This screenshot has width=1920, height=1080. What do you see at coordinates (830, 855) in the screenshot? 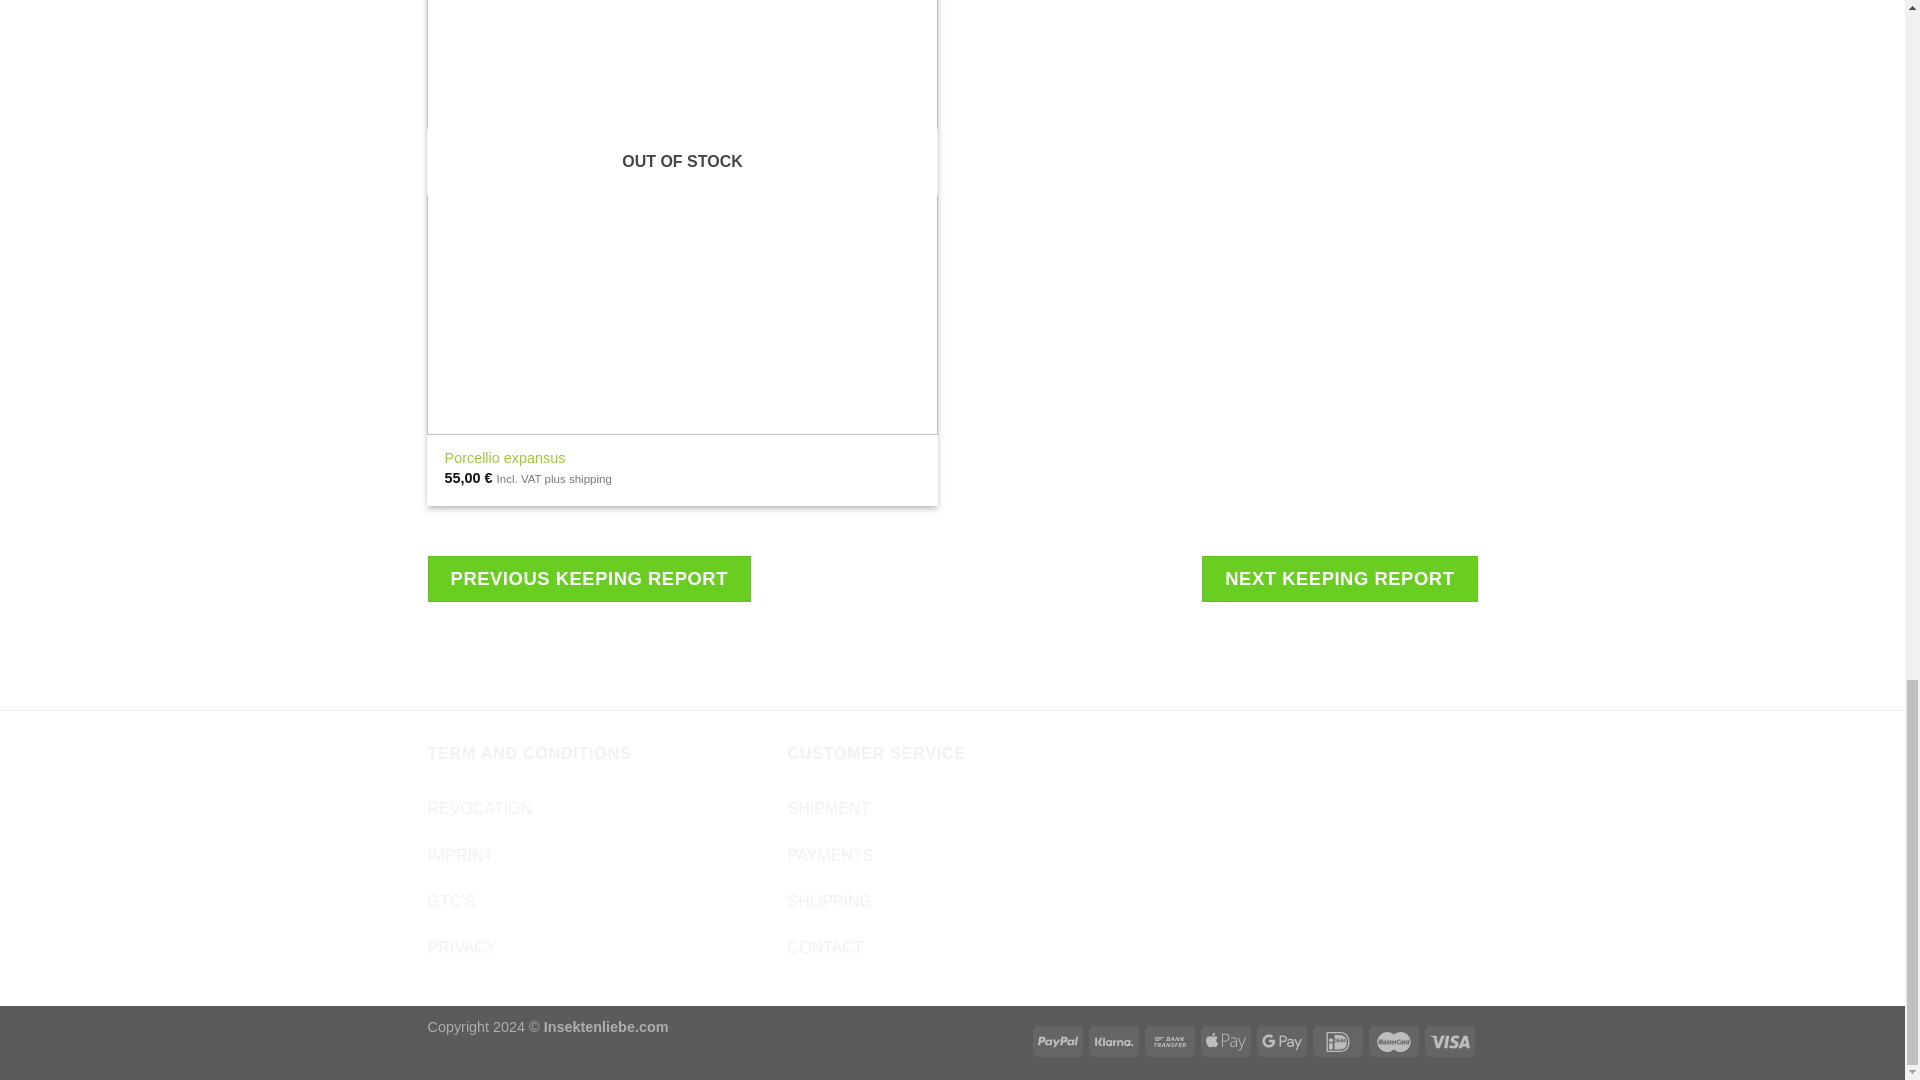
I see `PAYMENTS` at bounding box center [830, 855].